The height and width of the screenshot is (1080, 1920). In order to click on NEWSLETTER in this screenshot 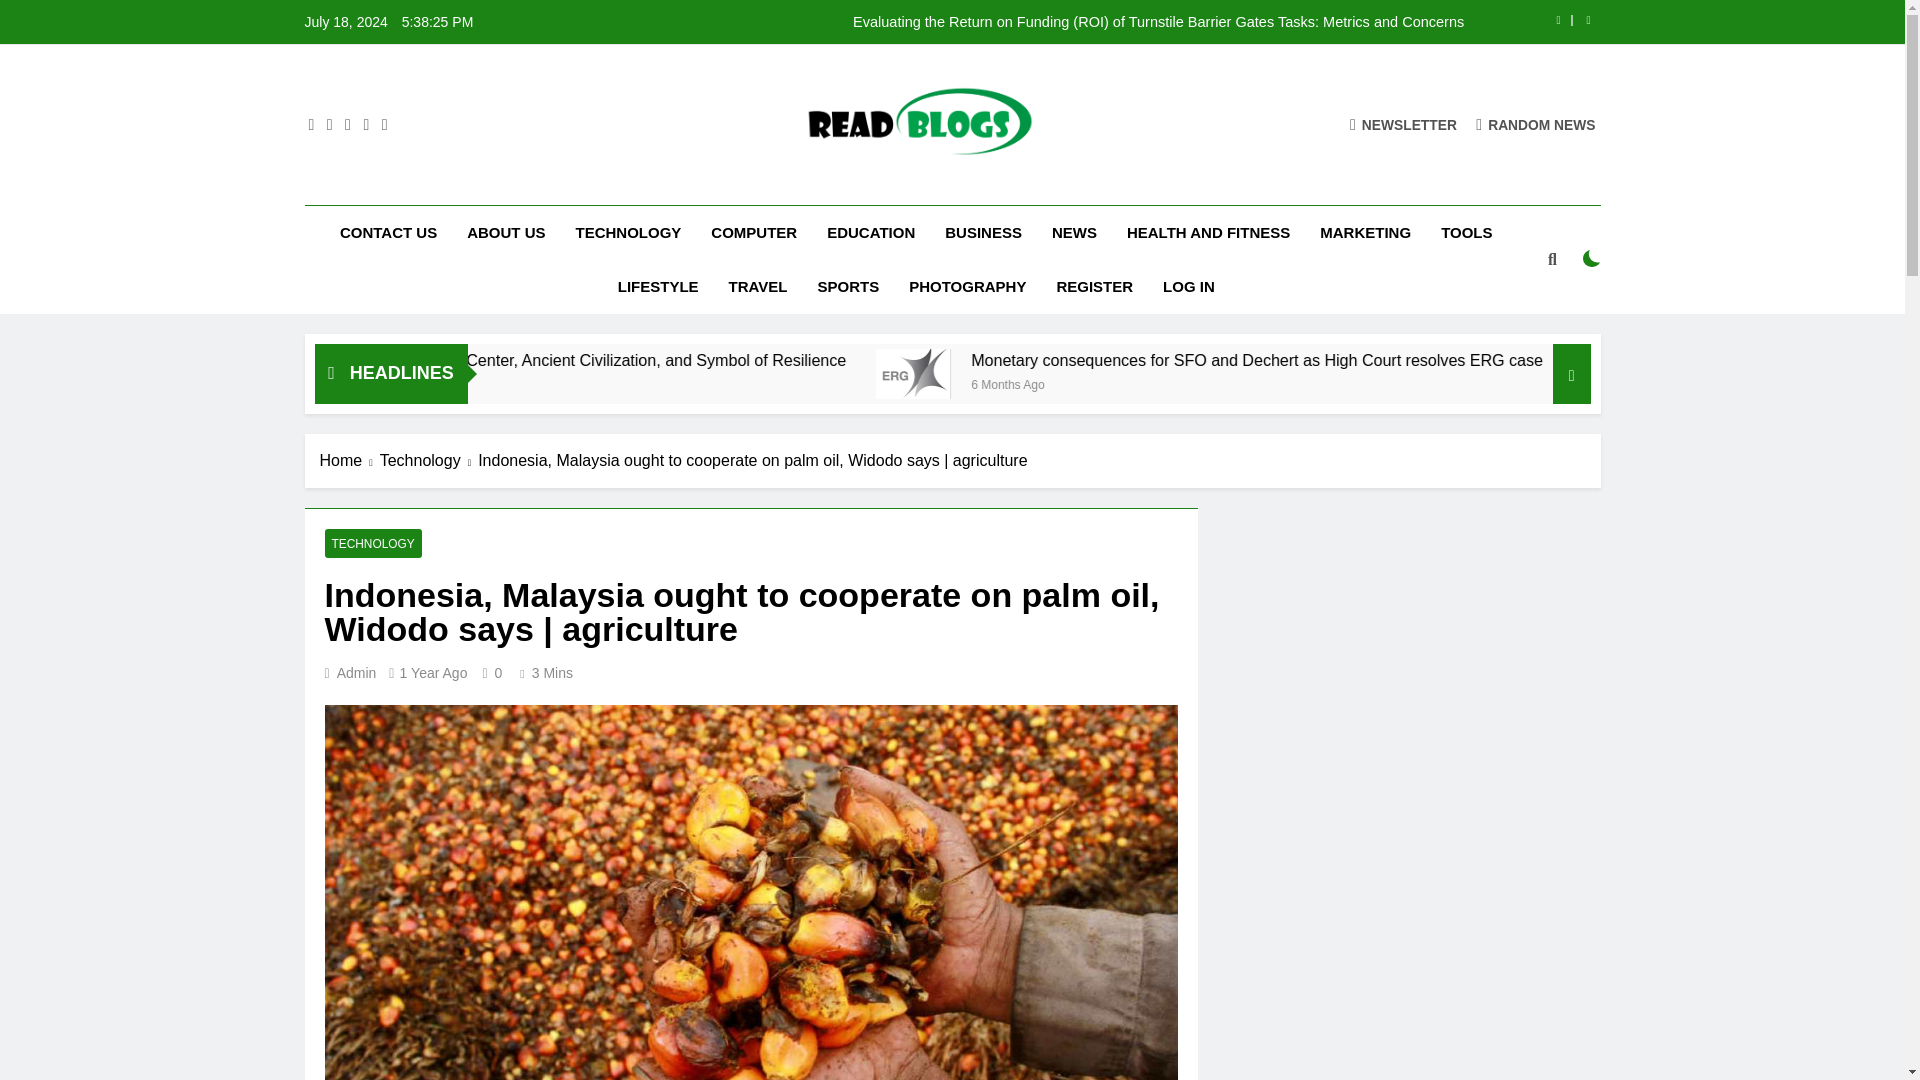, I will do `click(1403, 124)`.